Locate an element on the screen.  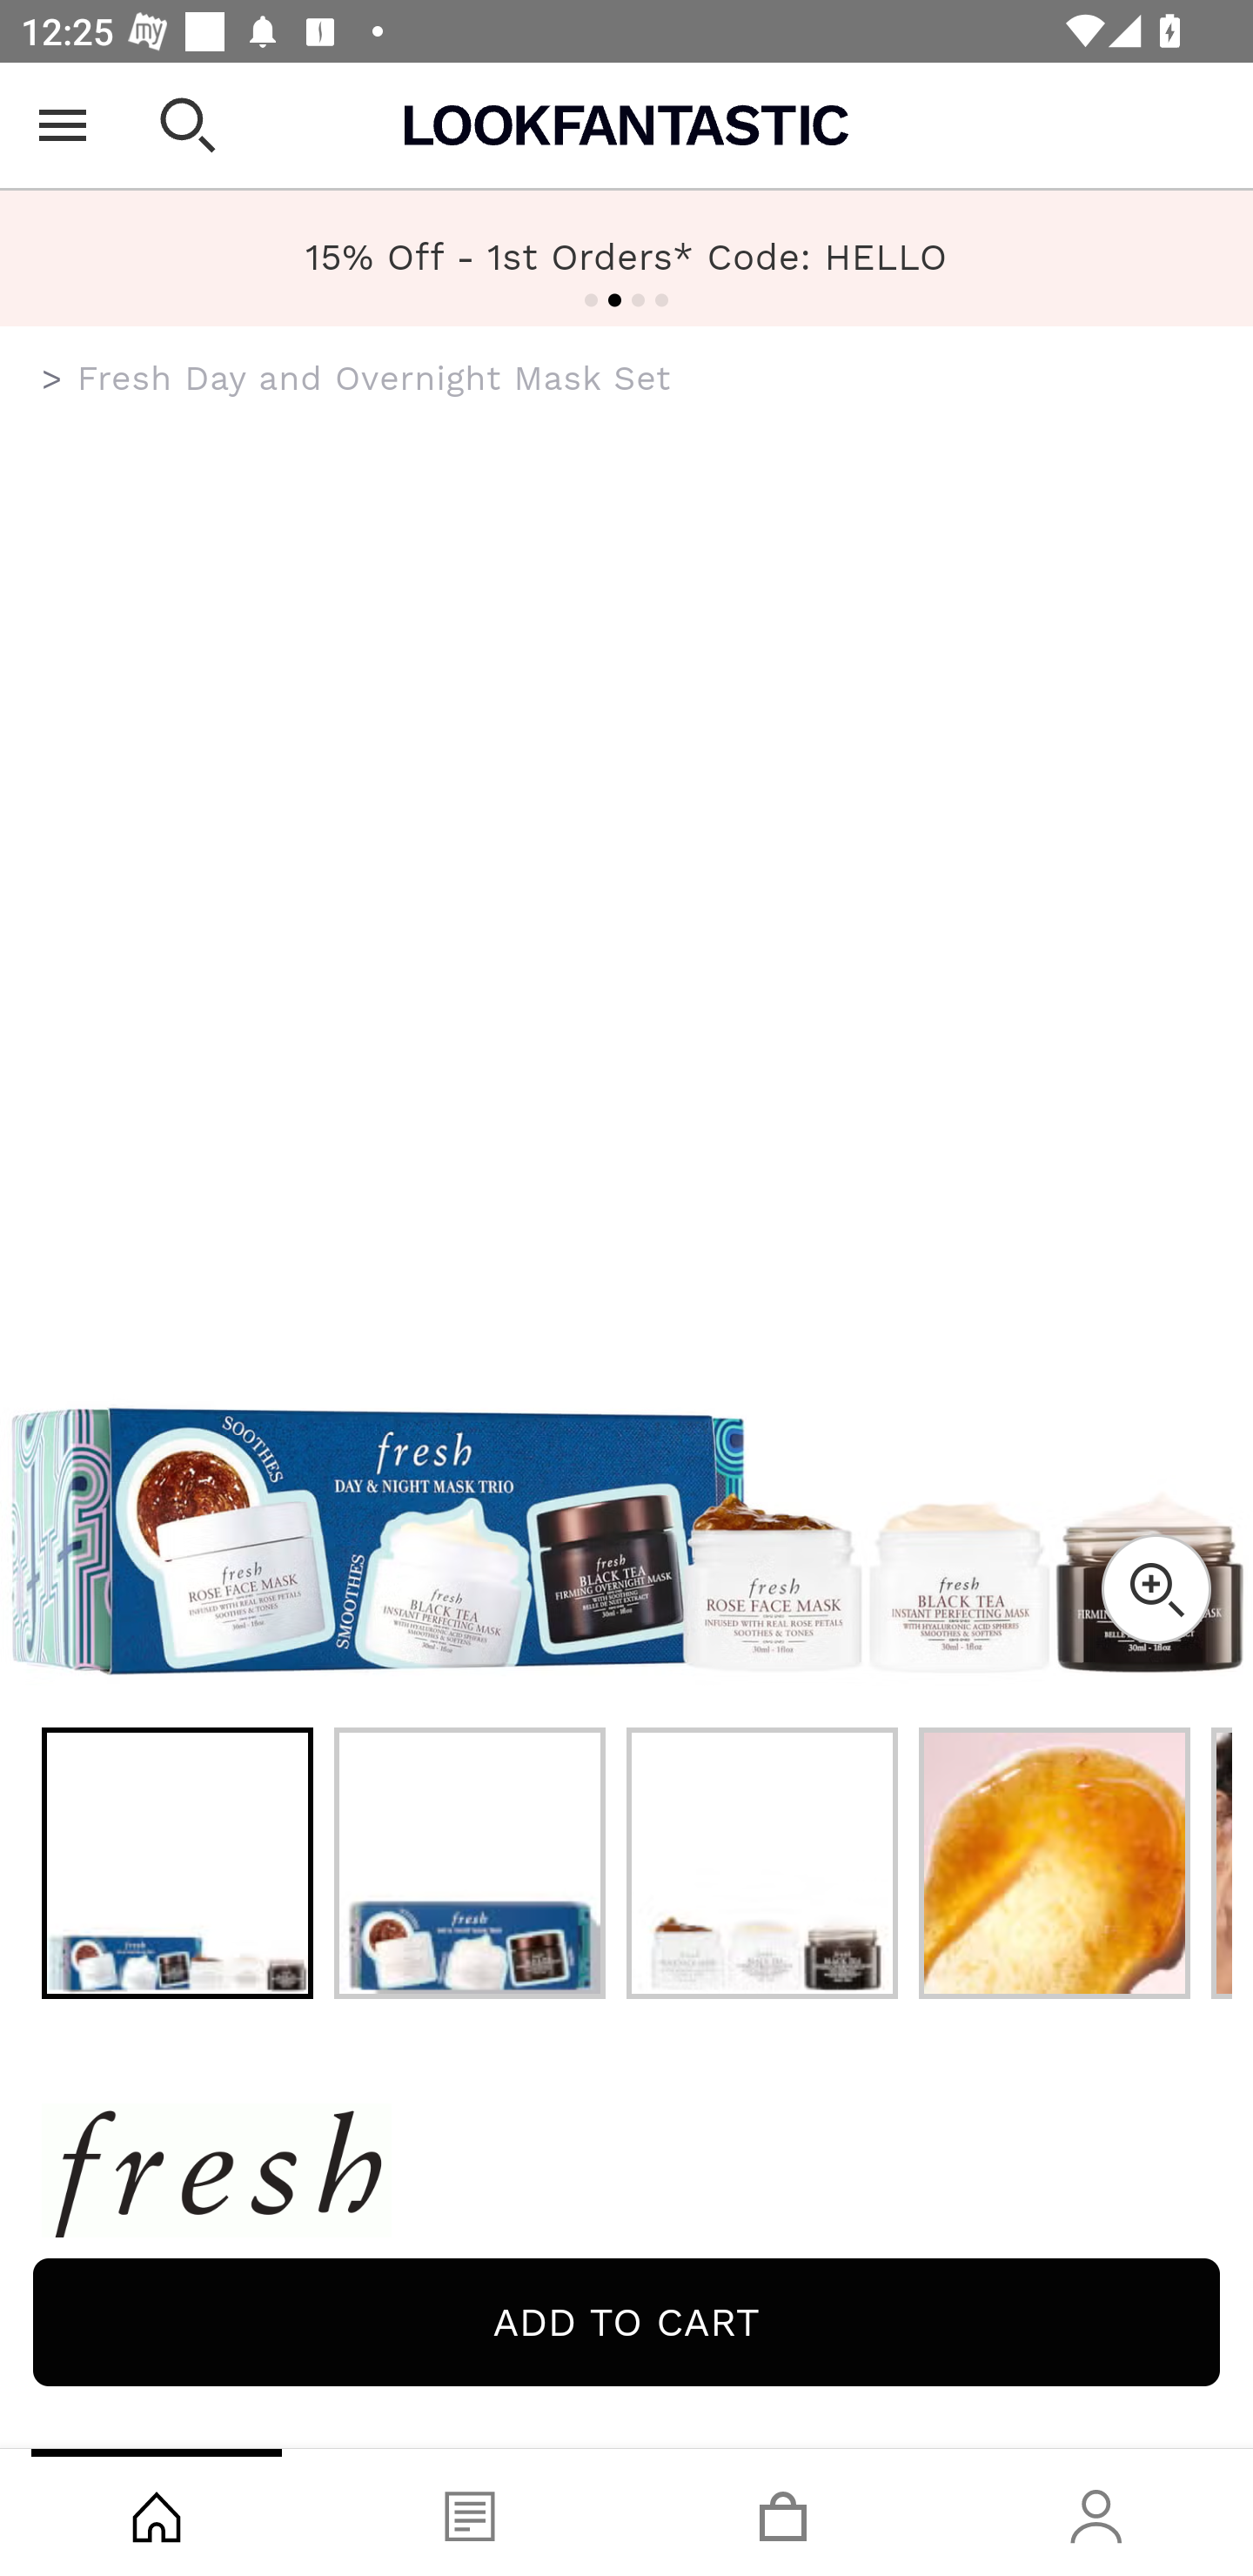
Open image 3 - Fresh Day and Overnight Mask Set is located at coordinates (762, 1862).